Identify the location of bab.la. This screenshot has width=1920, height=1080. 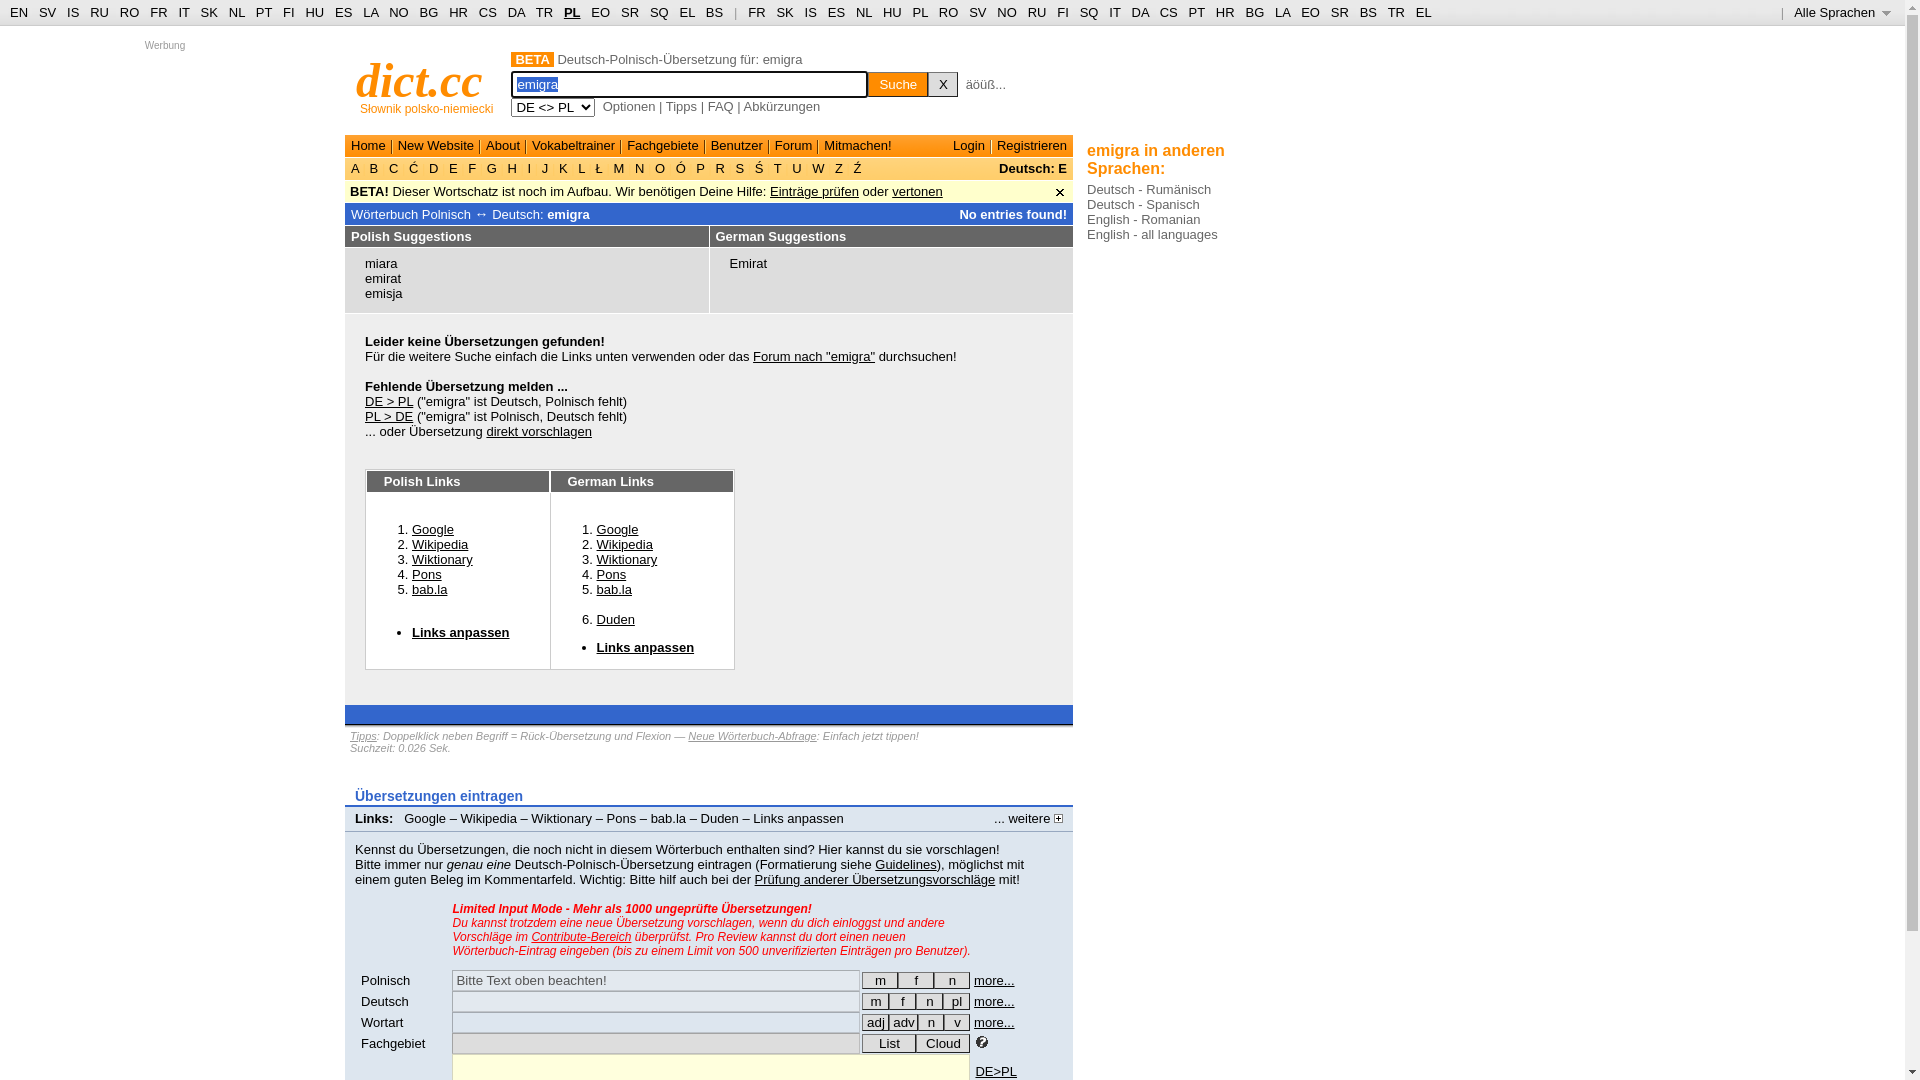
(430, 590).